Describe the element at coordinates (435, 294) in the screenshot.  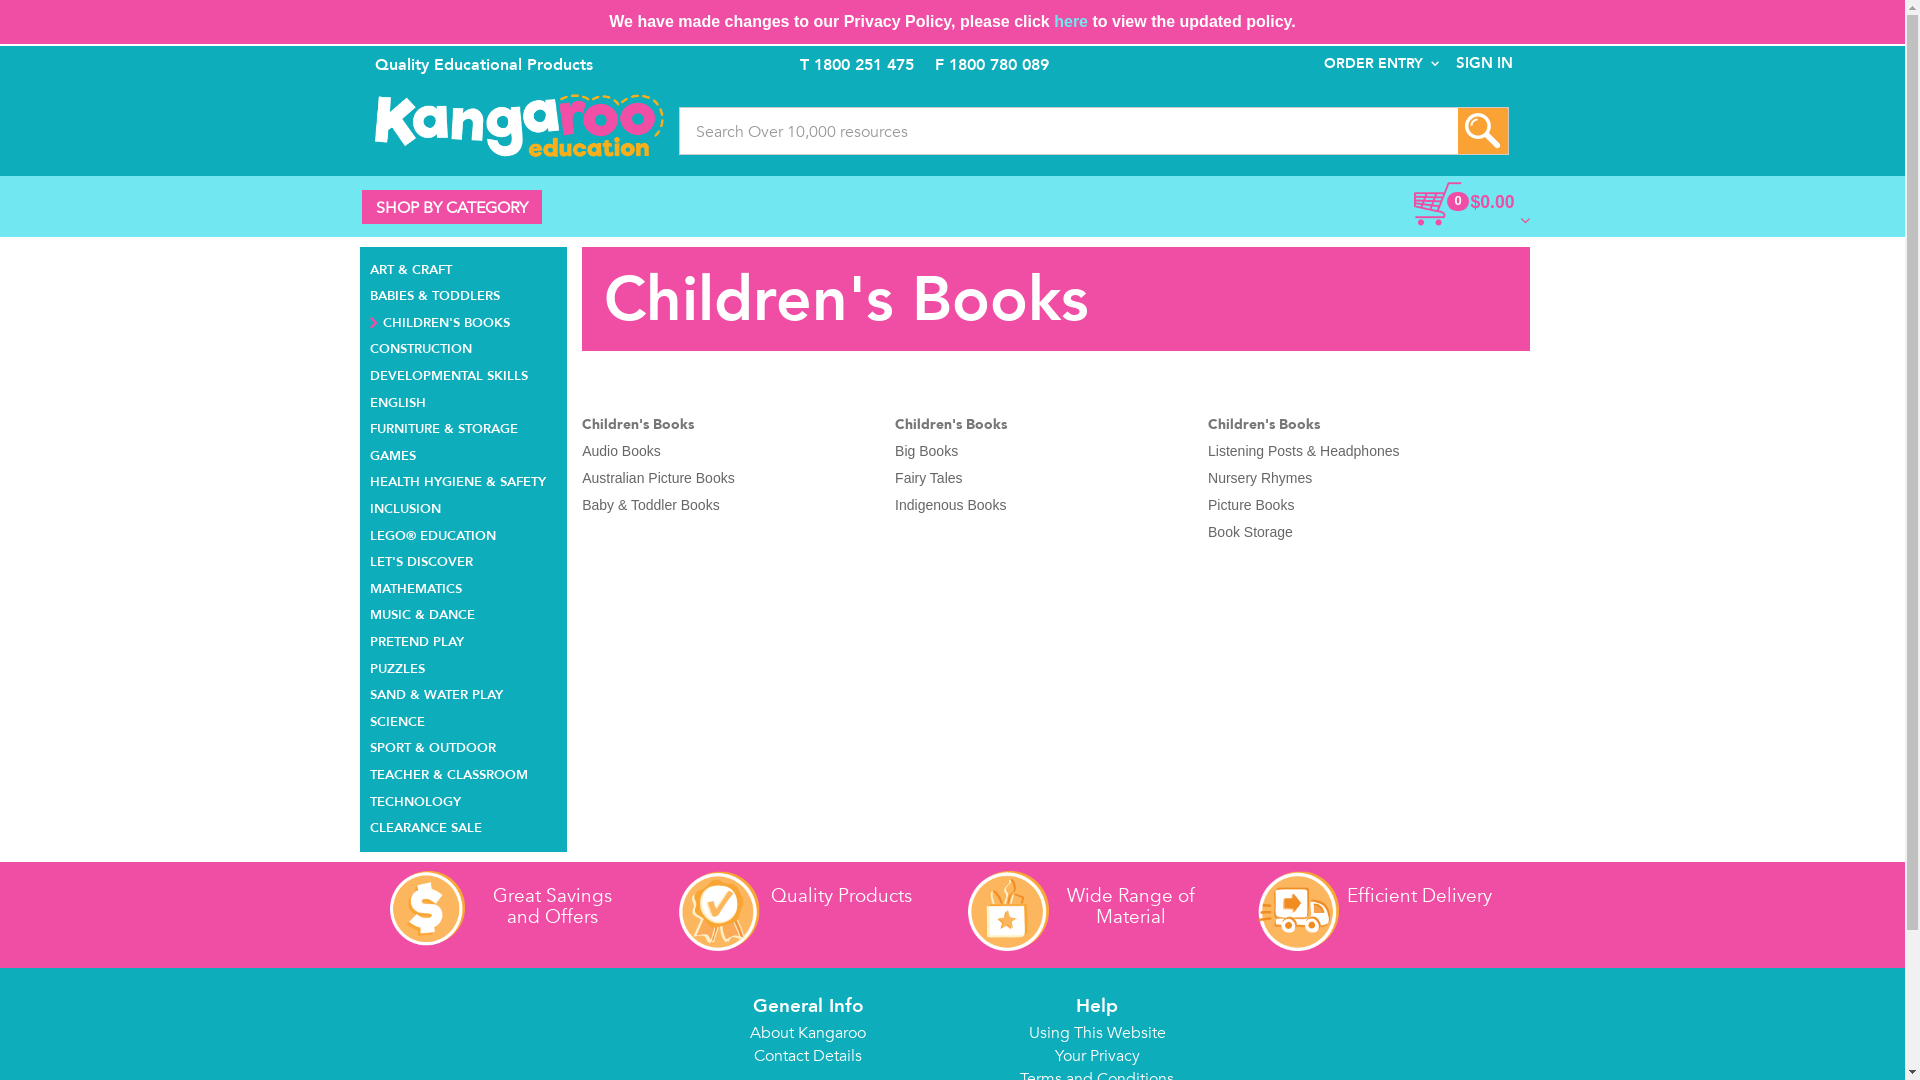
I see `BABIES & TODDLERS` at that location.